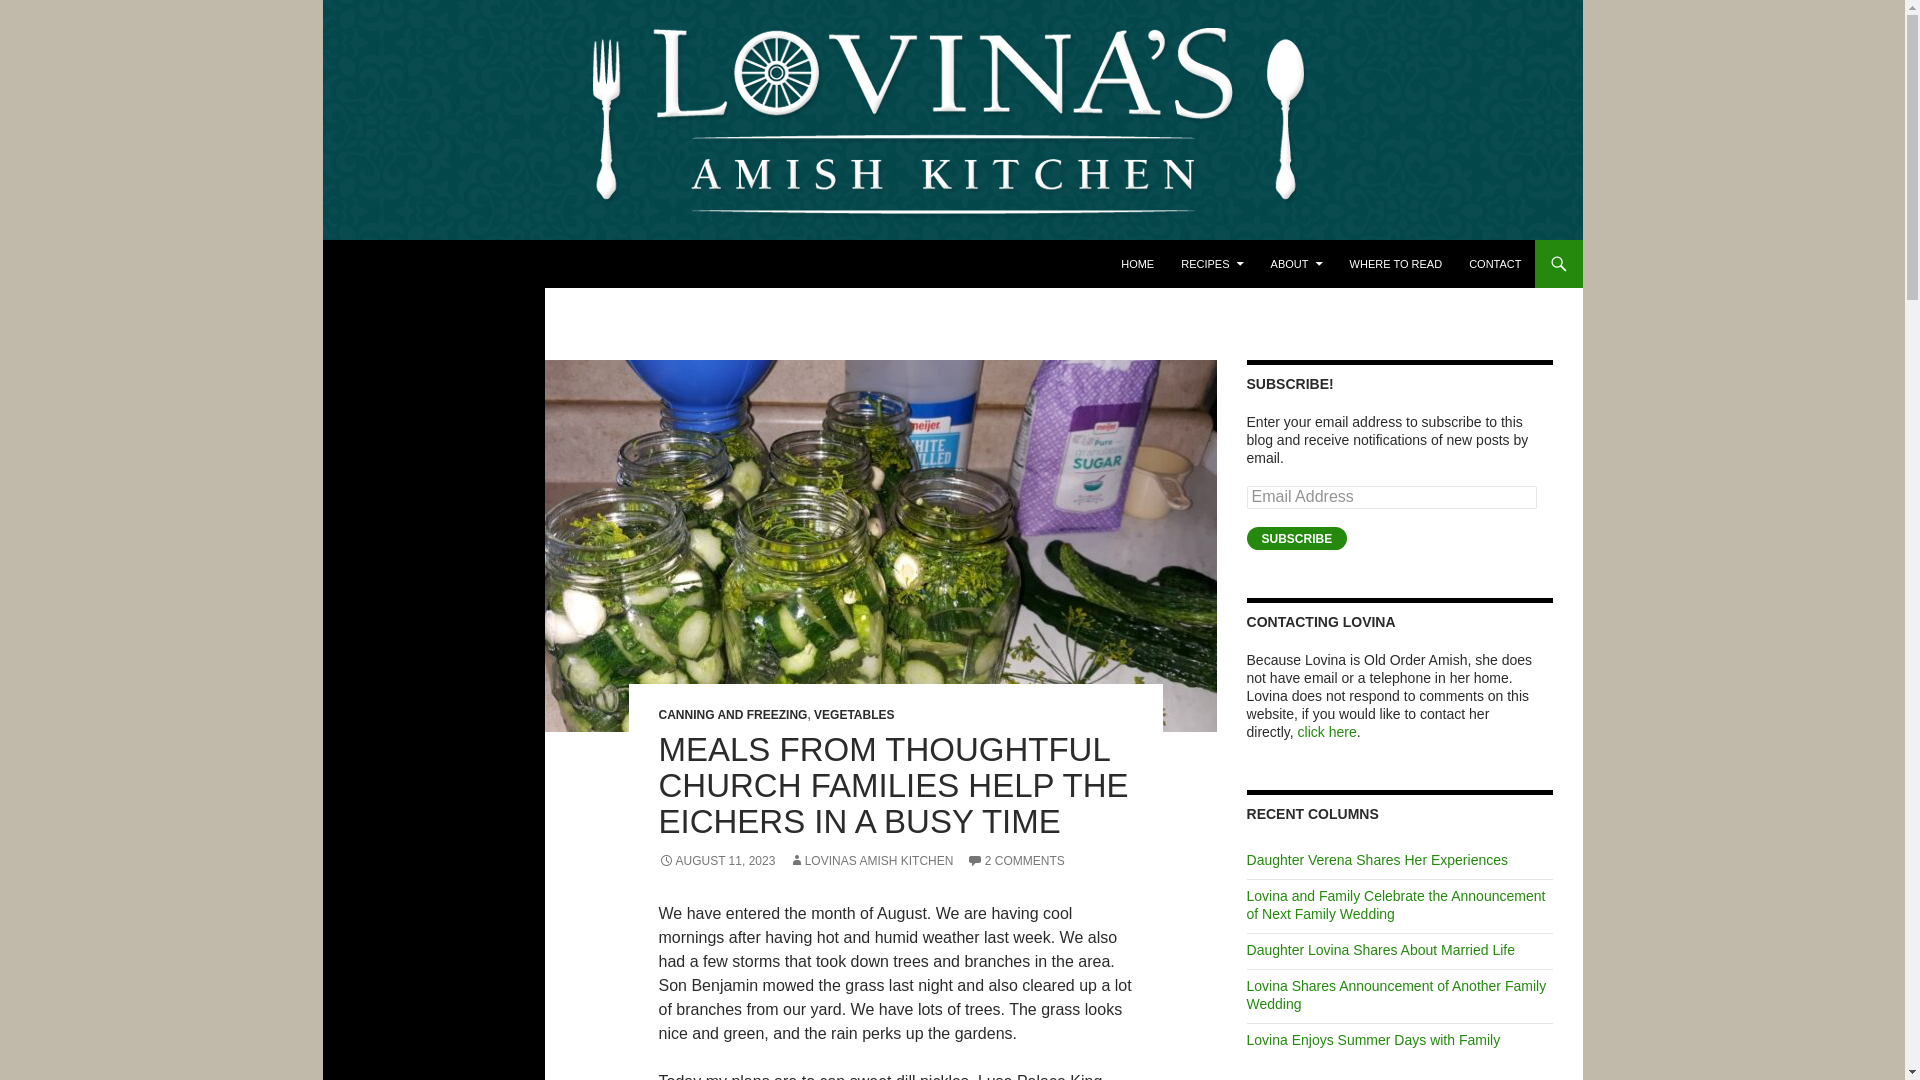 This screenshot has width=1920, height=1080. I want to click on ABOUT, so click(1296, 264).